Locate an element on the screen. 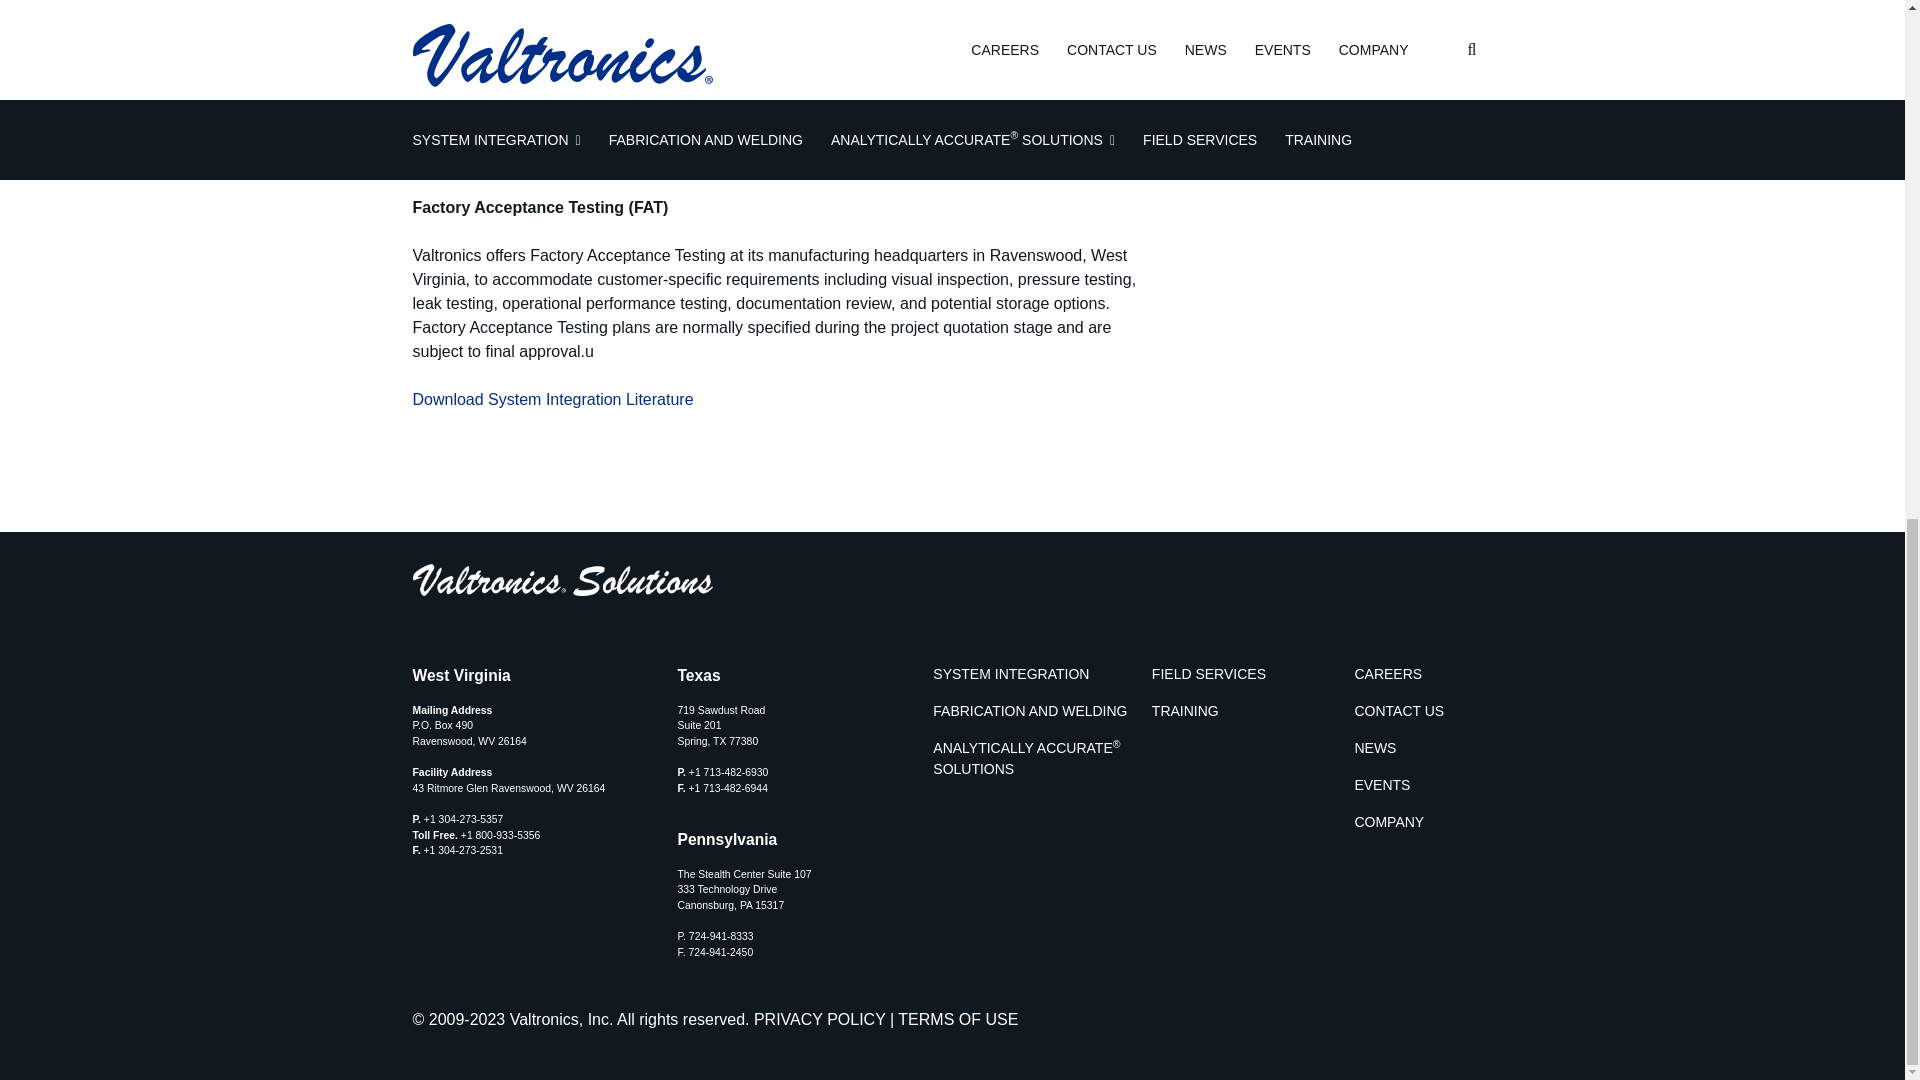 The width and height of the screenshot is (1920, 1080). PRIVACY POLICY is located at coordinates (820, 1019).